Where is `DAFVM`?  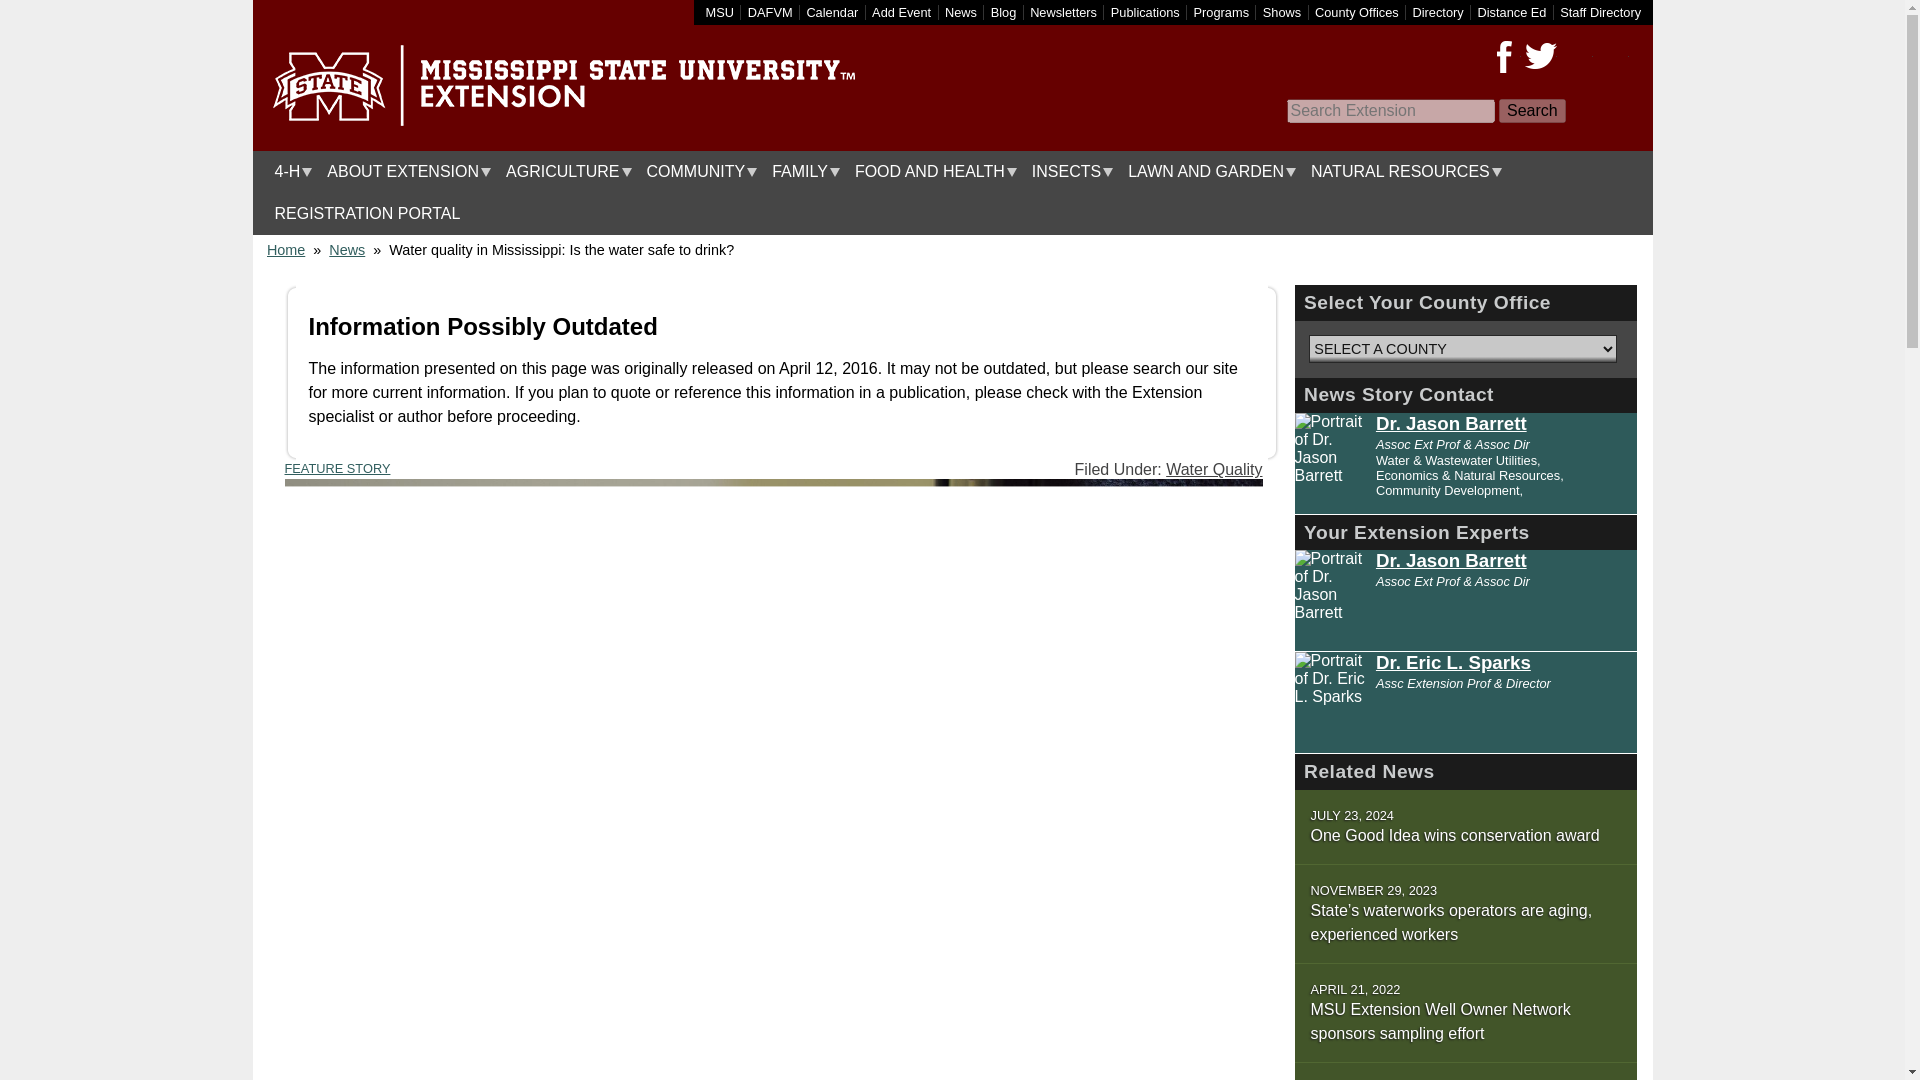 DAFVM is located at coordinates (770, 12).